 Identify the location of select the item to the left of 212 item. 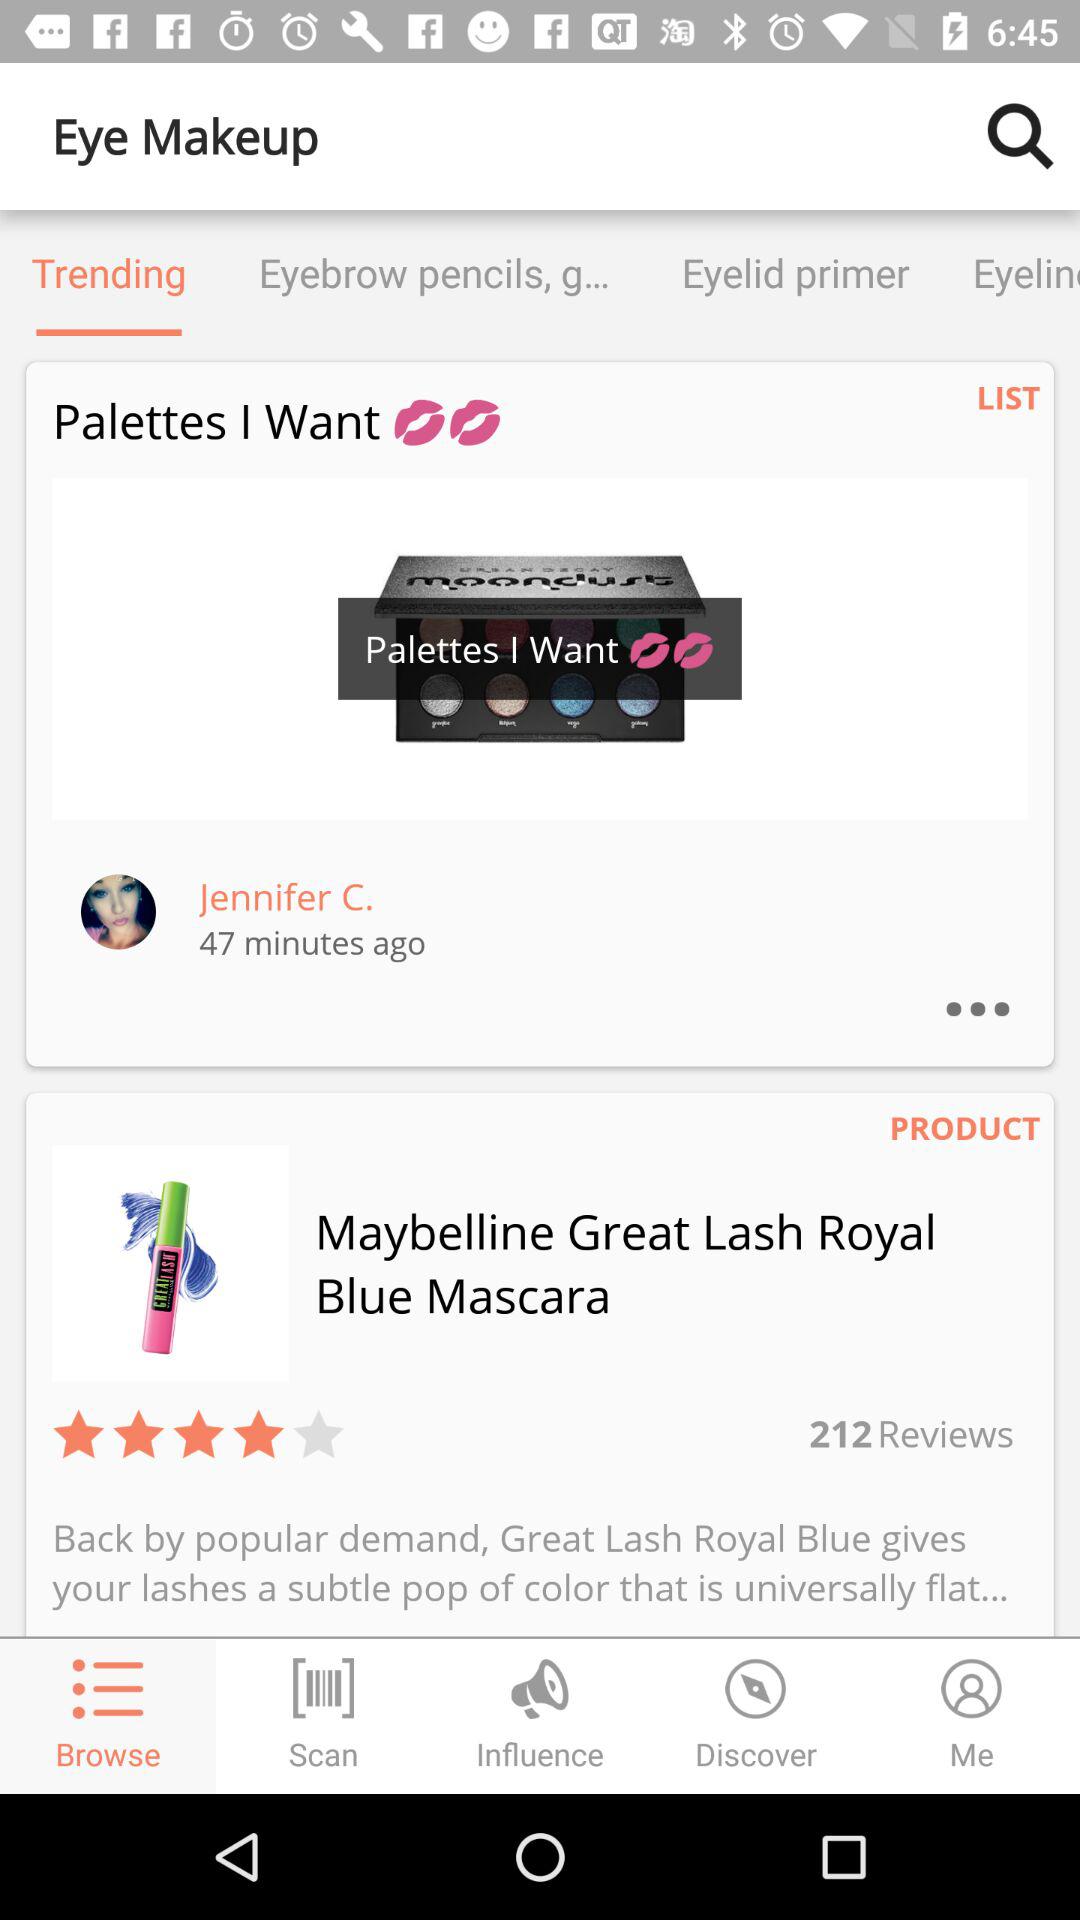
(318, 1434).